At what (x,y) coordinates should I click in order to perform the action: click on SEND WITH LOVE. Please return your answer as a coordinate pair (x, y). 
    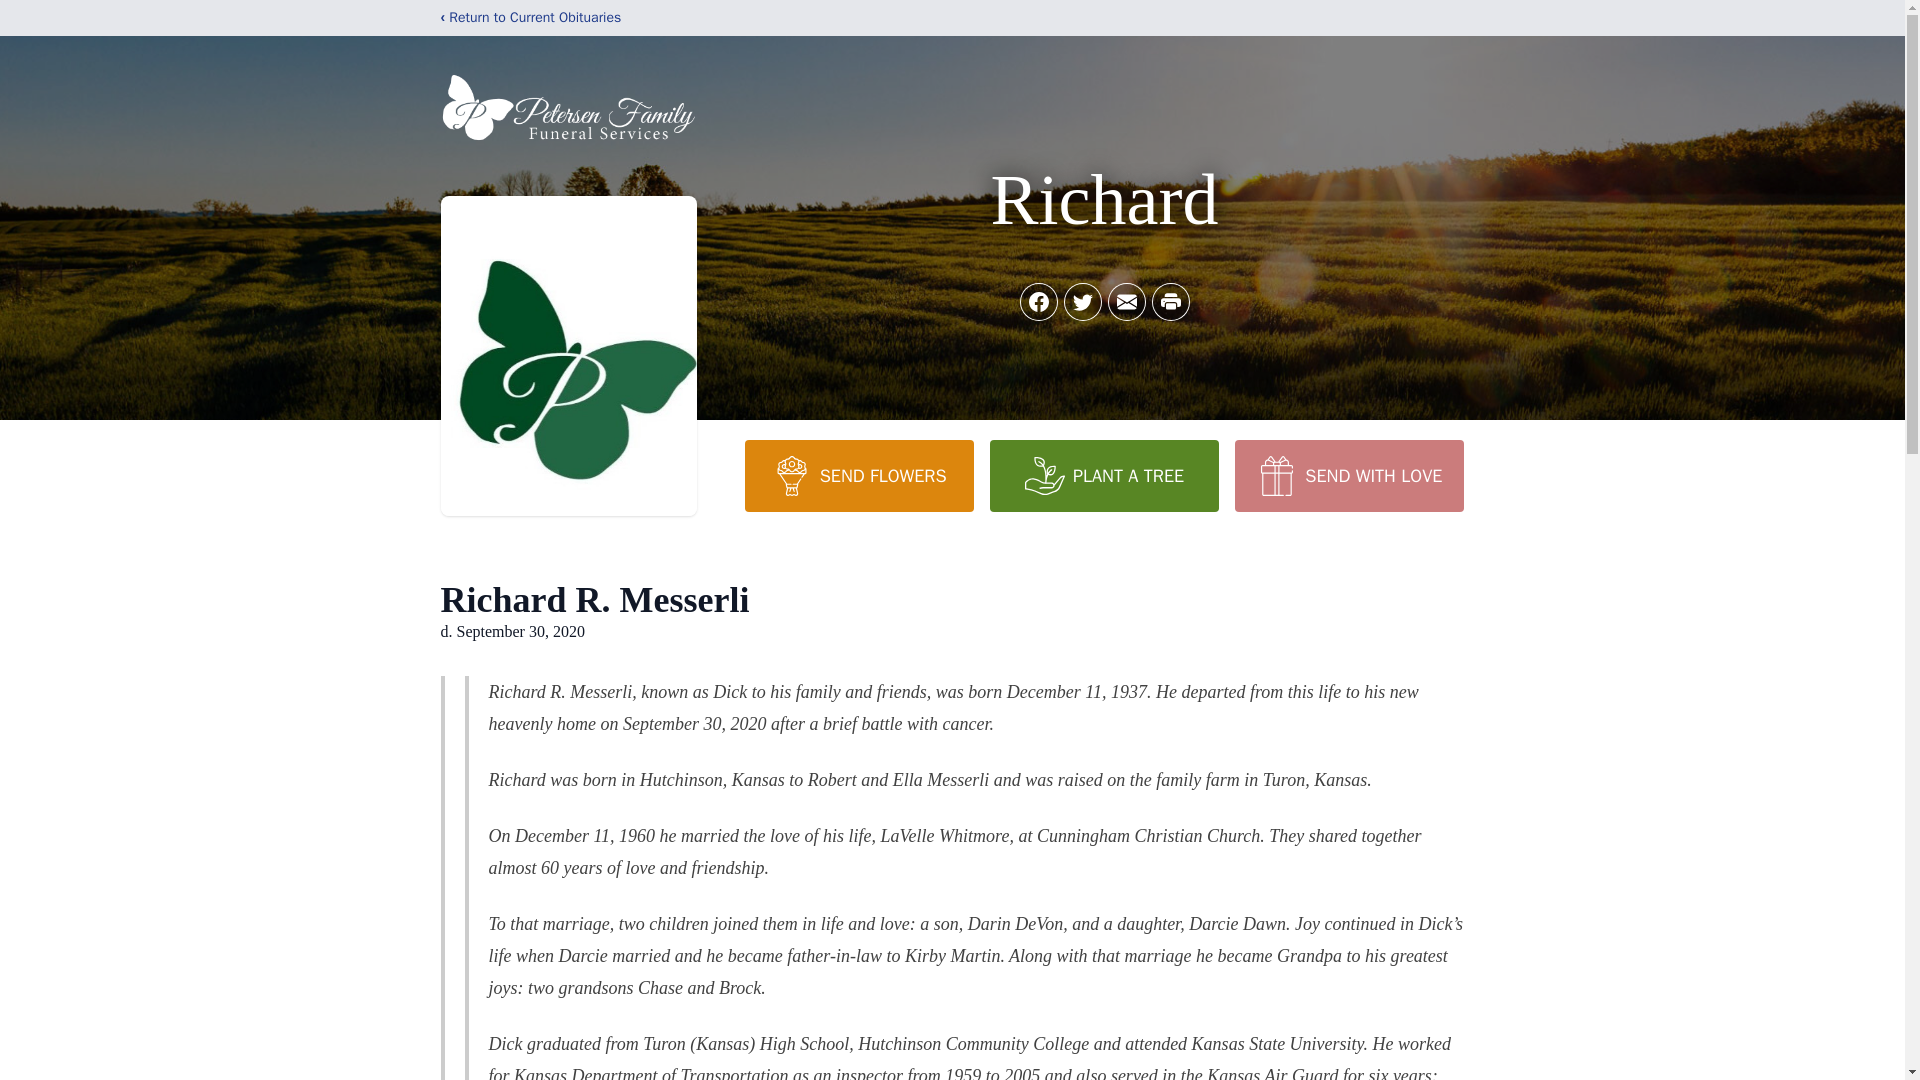
    Looking at the image, I should click on (1348, 475).